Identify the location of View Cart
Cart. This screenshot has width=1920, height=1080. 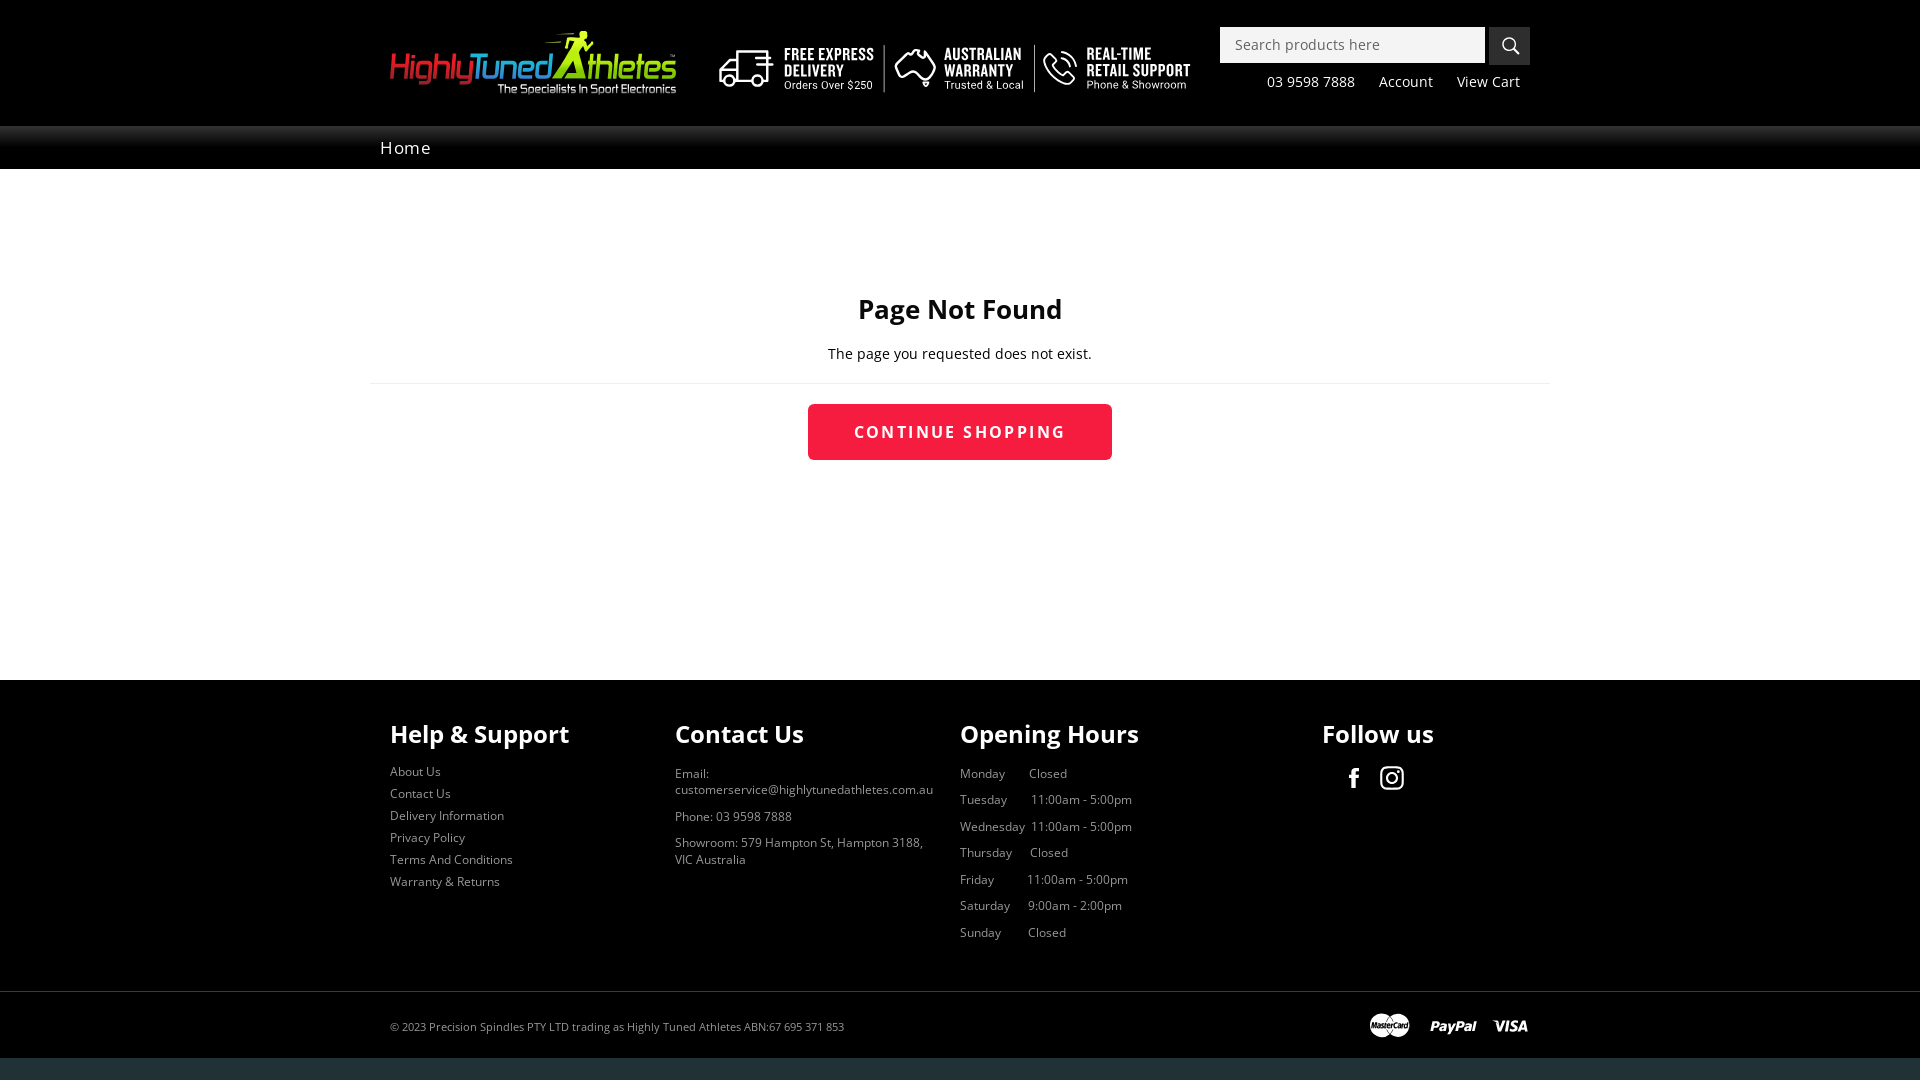
(1488, 82).